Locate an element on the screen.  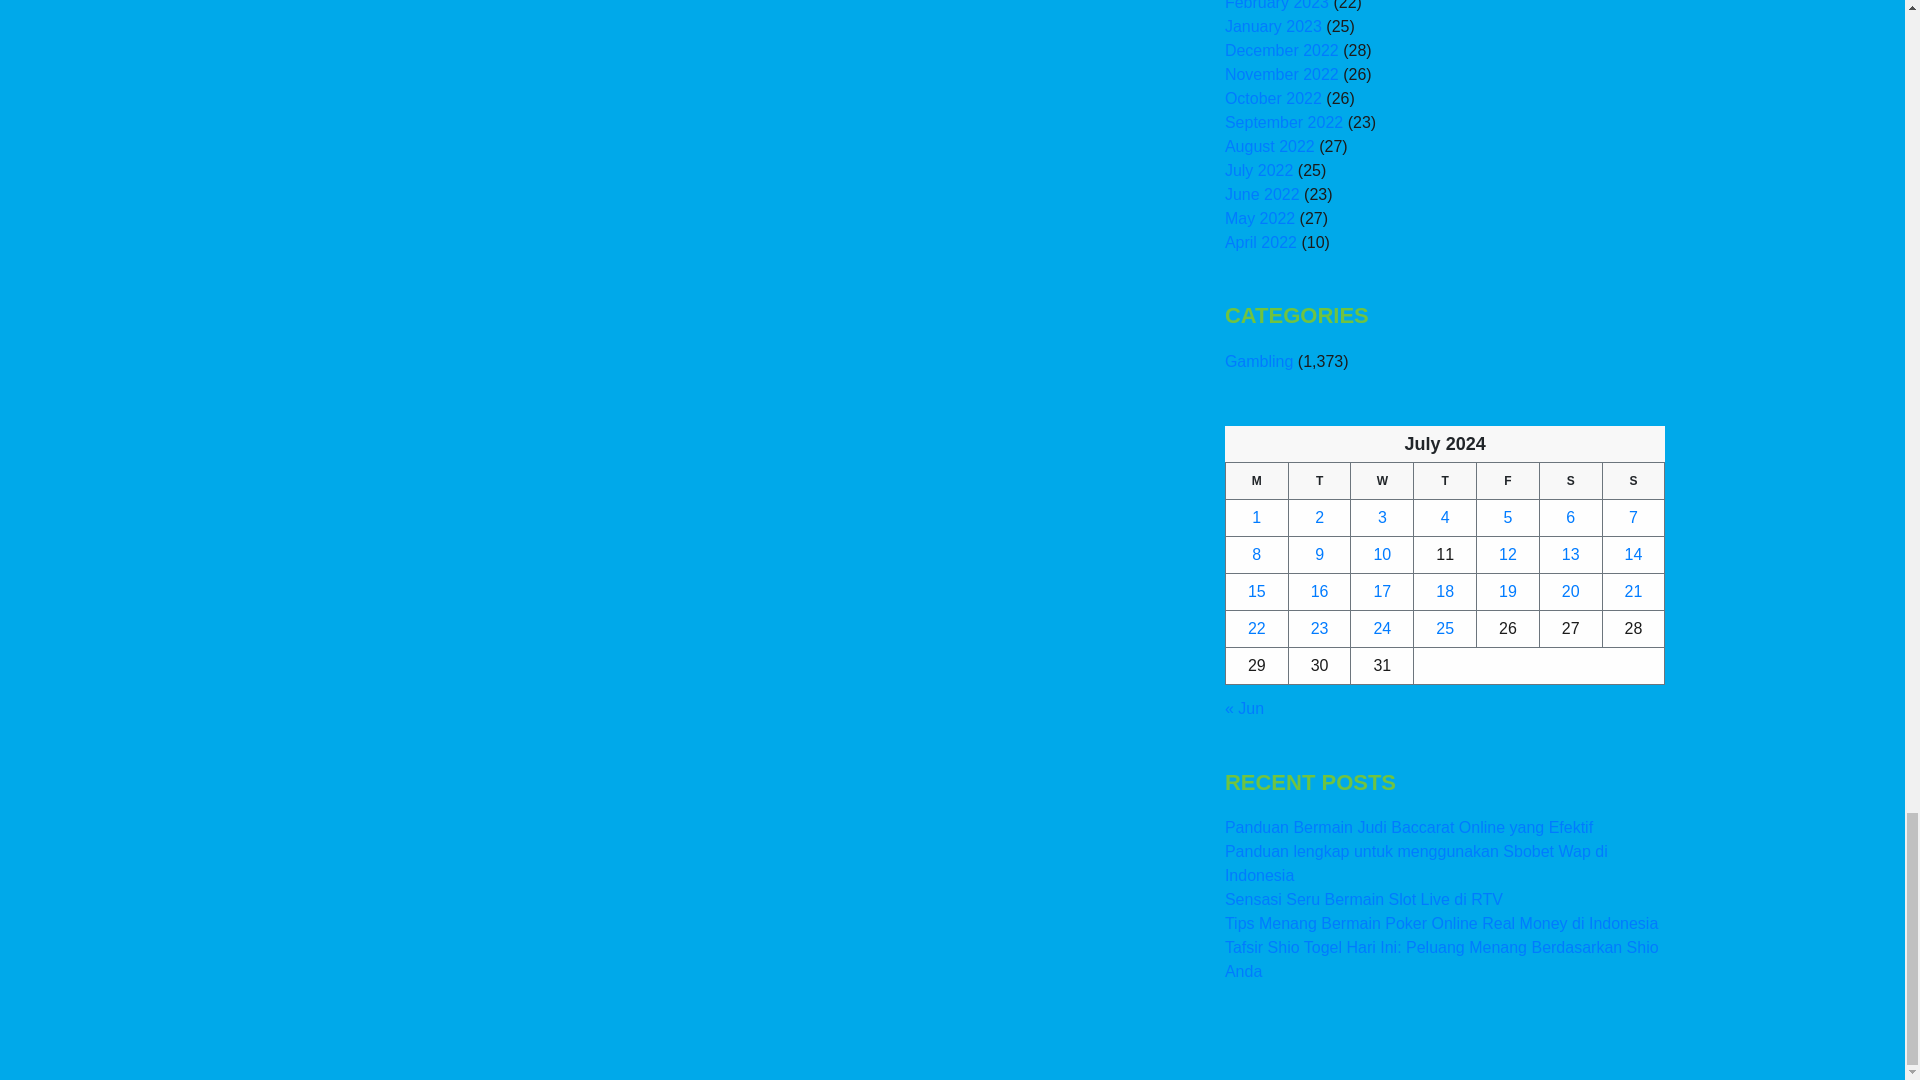
Wednesday is located at coordinates (1382, 480).